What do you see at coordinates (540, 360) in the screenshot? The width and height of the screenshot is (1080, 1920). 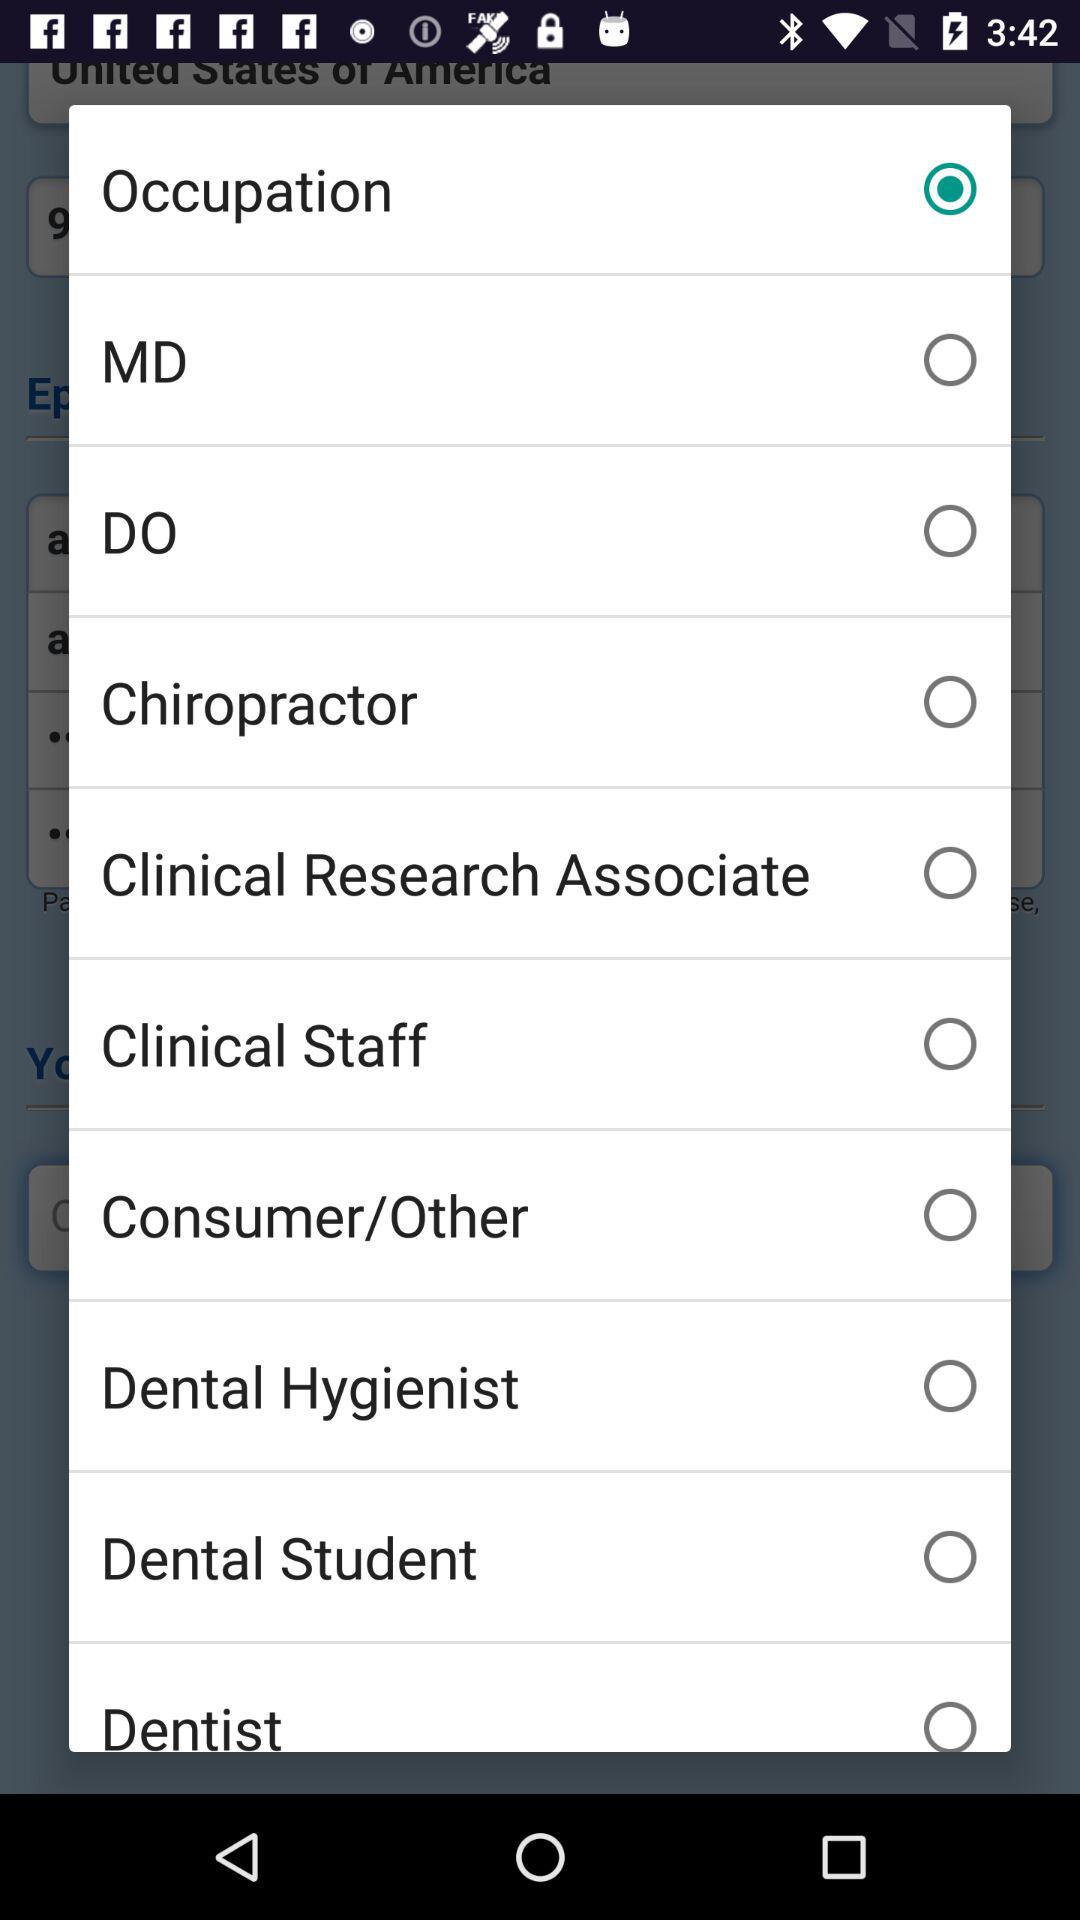 I see `turn on item above the do item` at bounding box center [540, 360].